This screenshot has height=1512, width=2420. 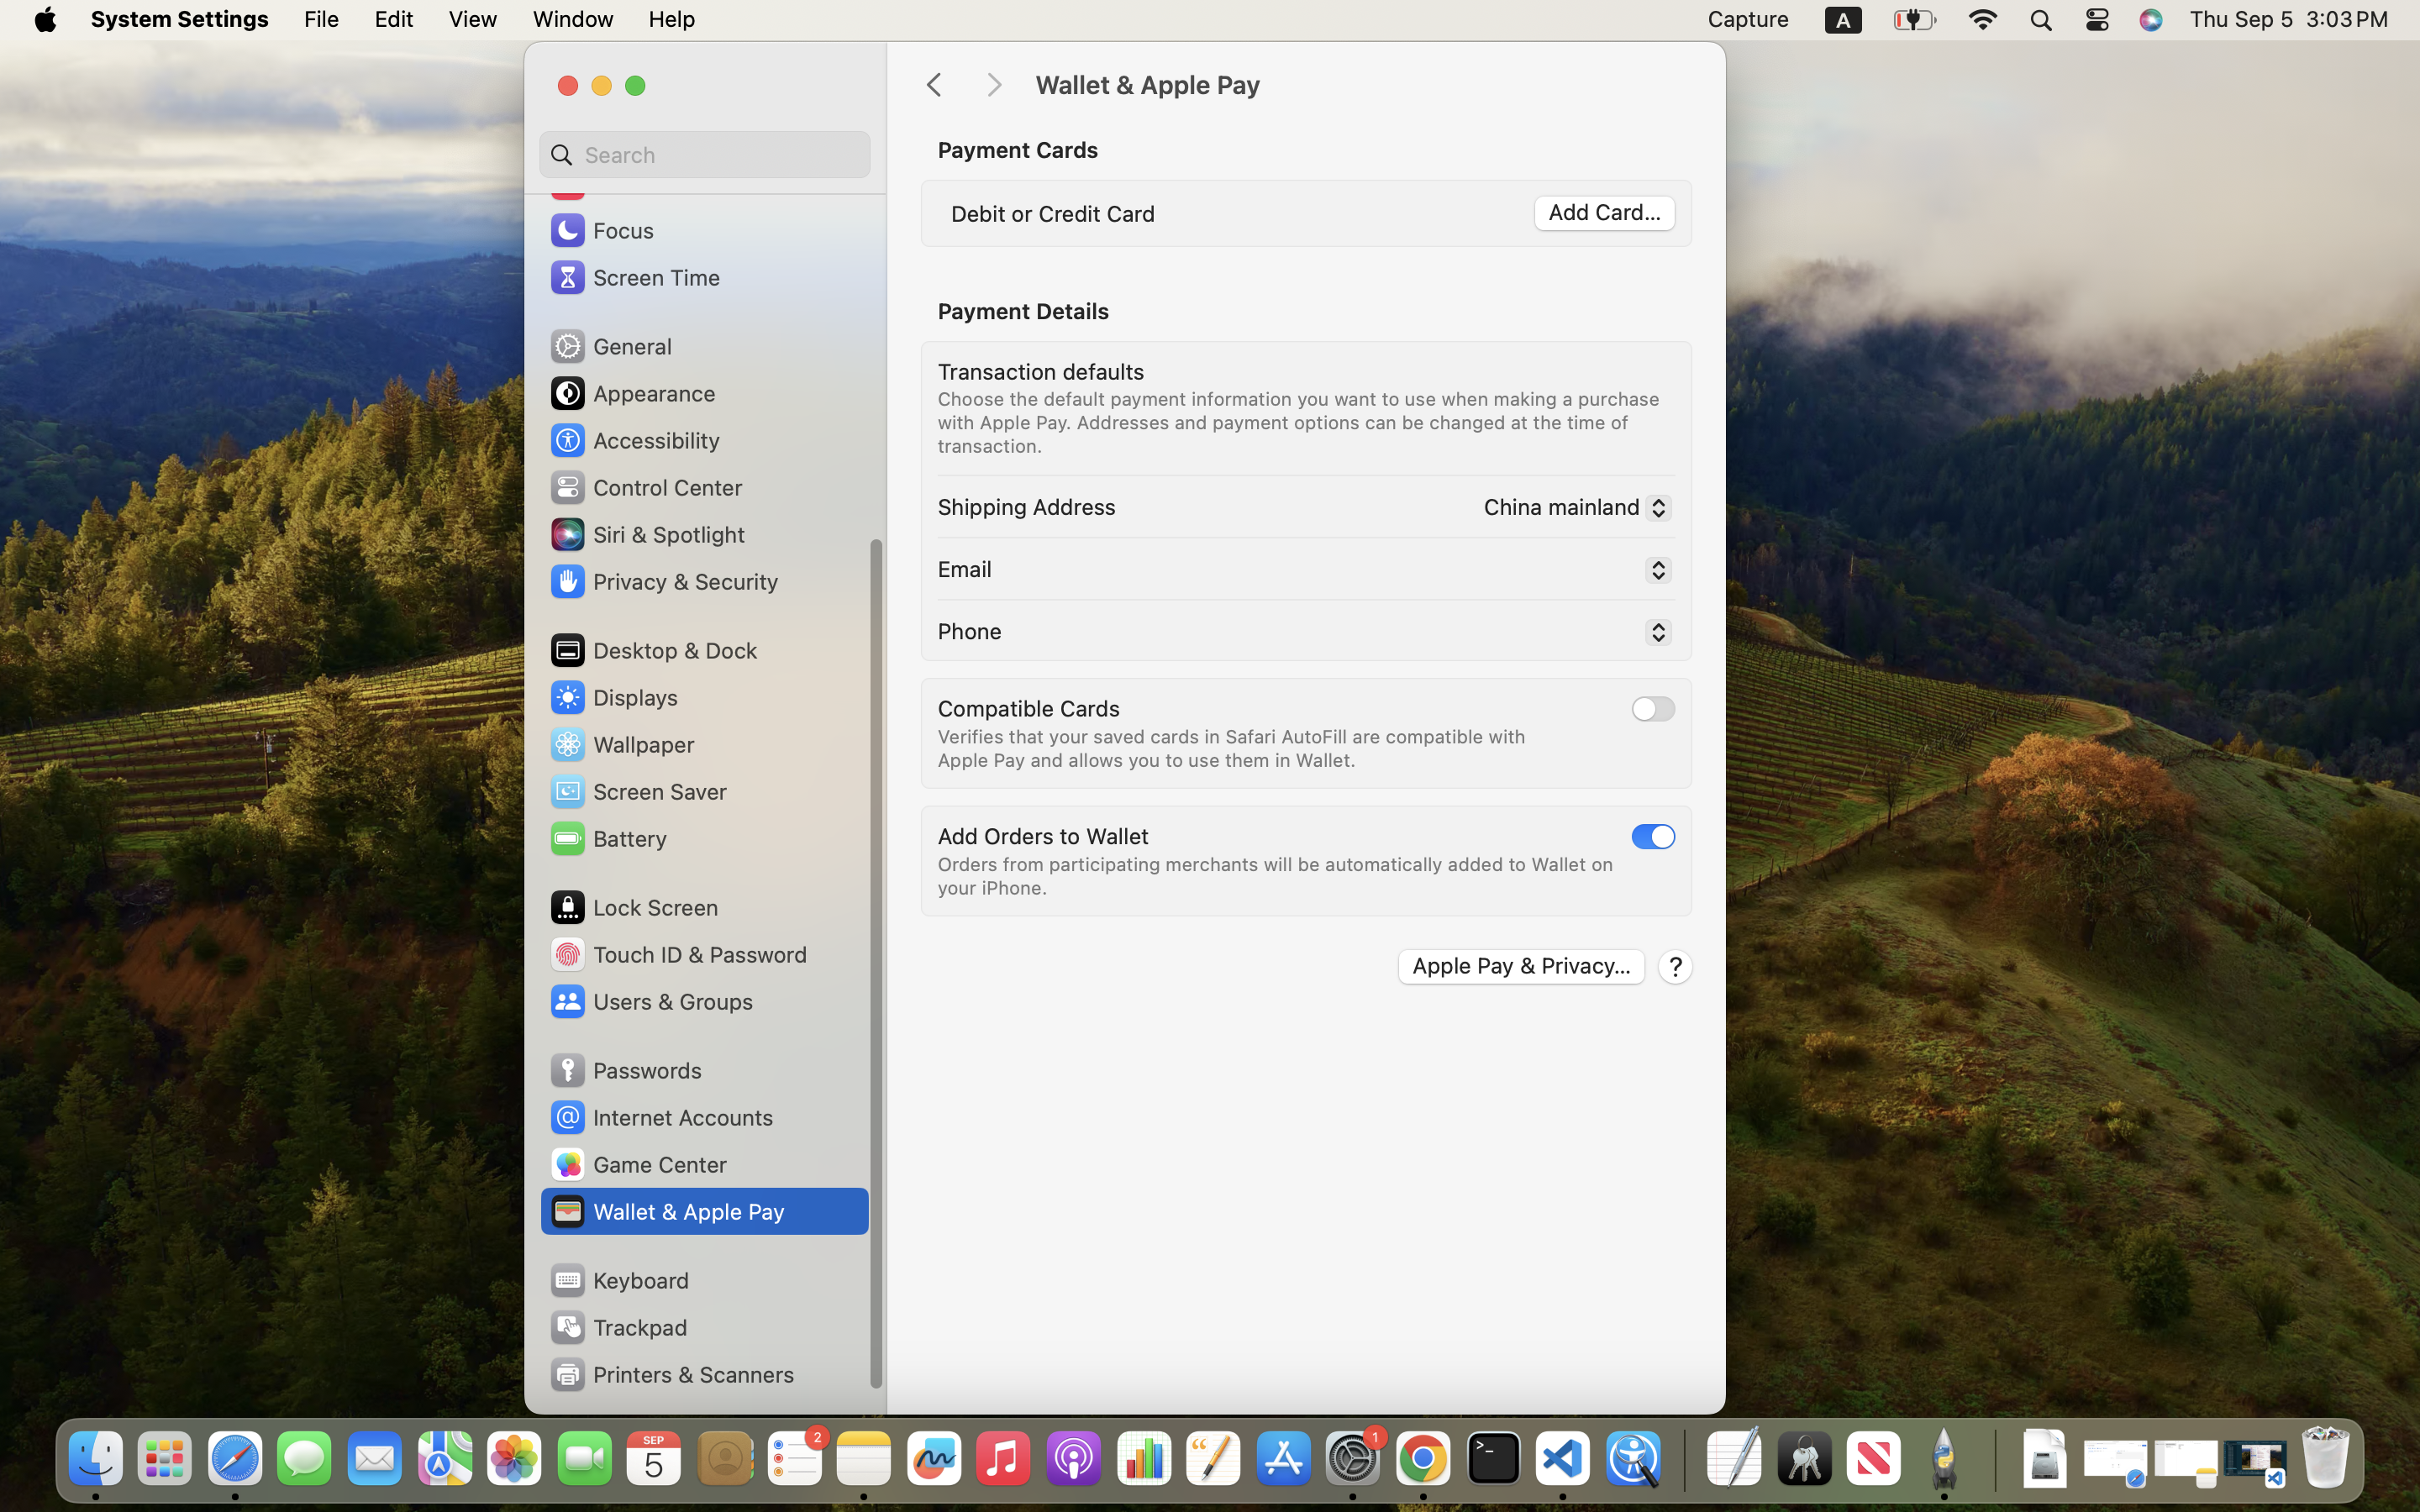 What do you see at coordinates (660, 1117) in the screenshot?
I see `Internet Accounts` at bounding box center [660, 1117].